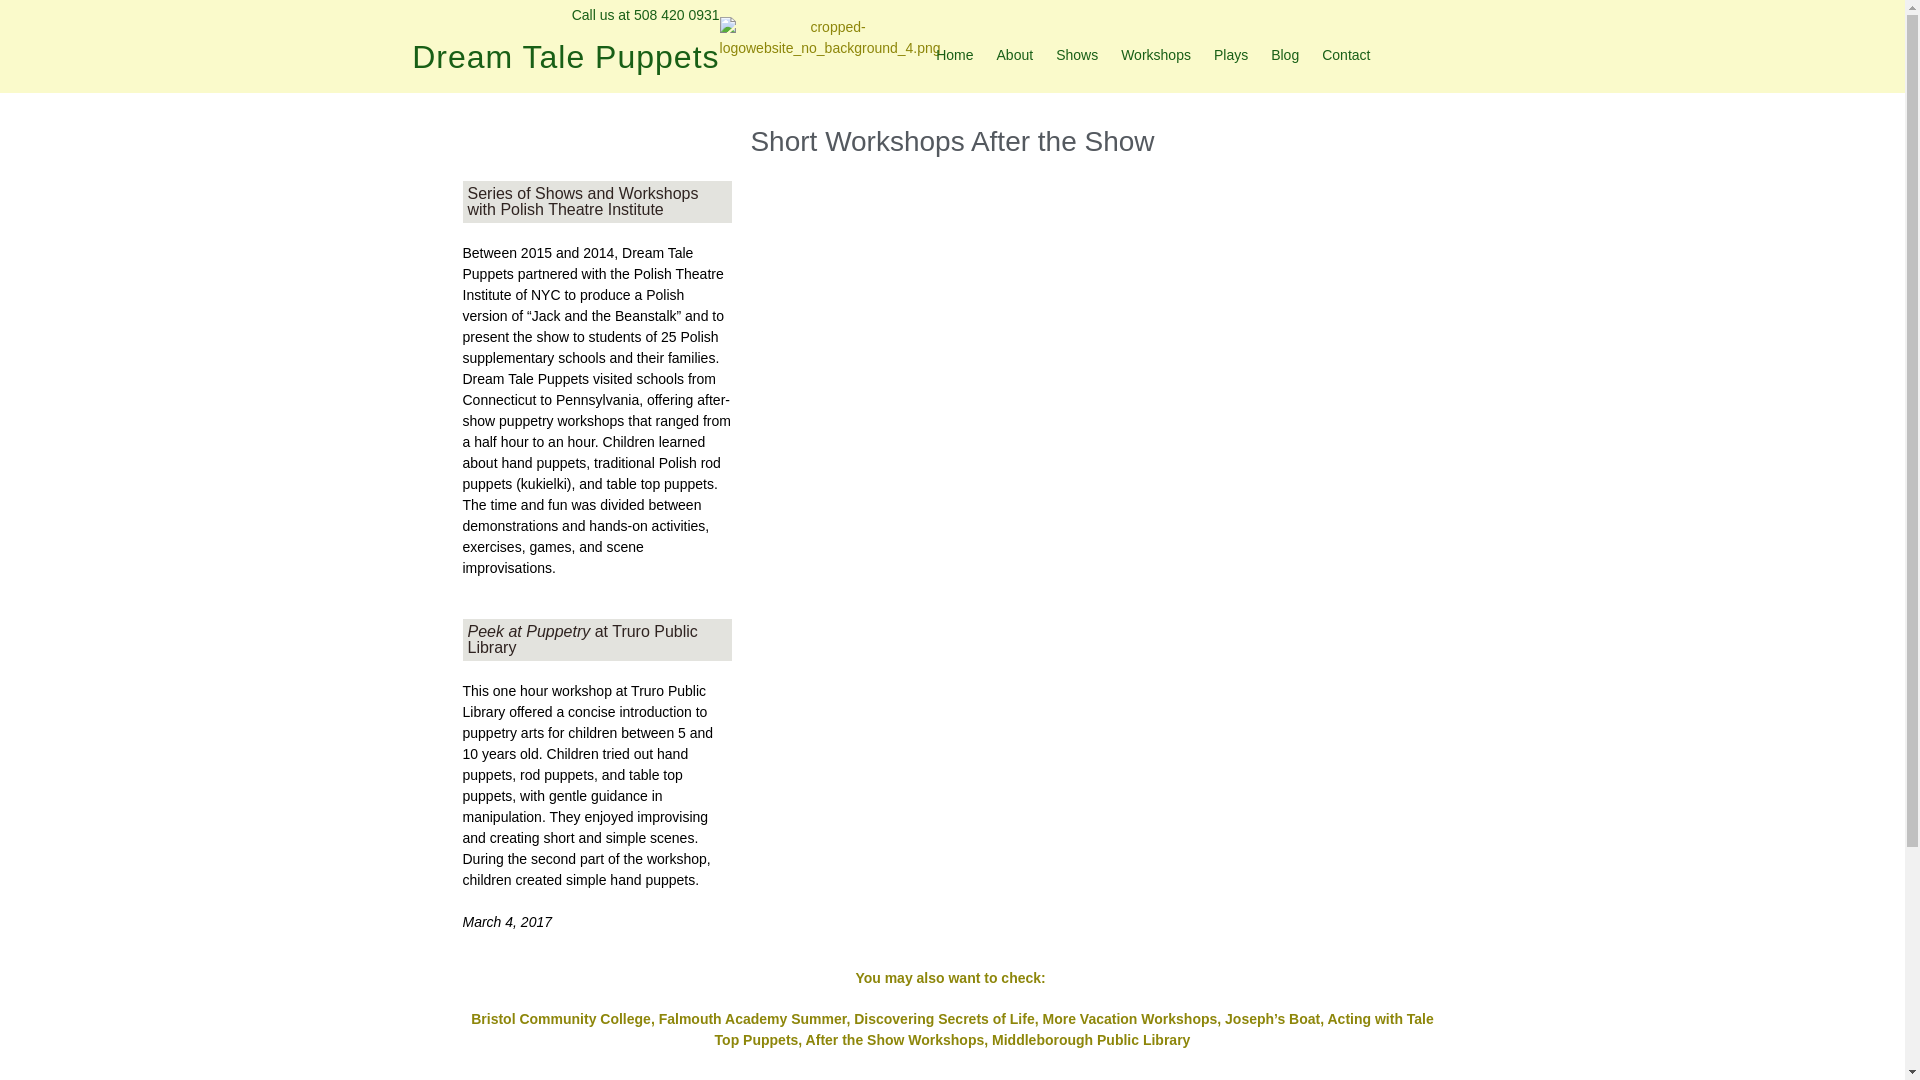 The image size is (1920, 1080). I want to click on Middleborough Public Library, so click(1091, 1040).